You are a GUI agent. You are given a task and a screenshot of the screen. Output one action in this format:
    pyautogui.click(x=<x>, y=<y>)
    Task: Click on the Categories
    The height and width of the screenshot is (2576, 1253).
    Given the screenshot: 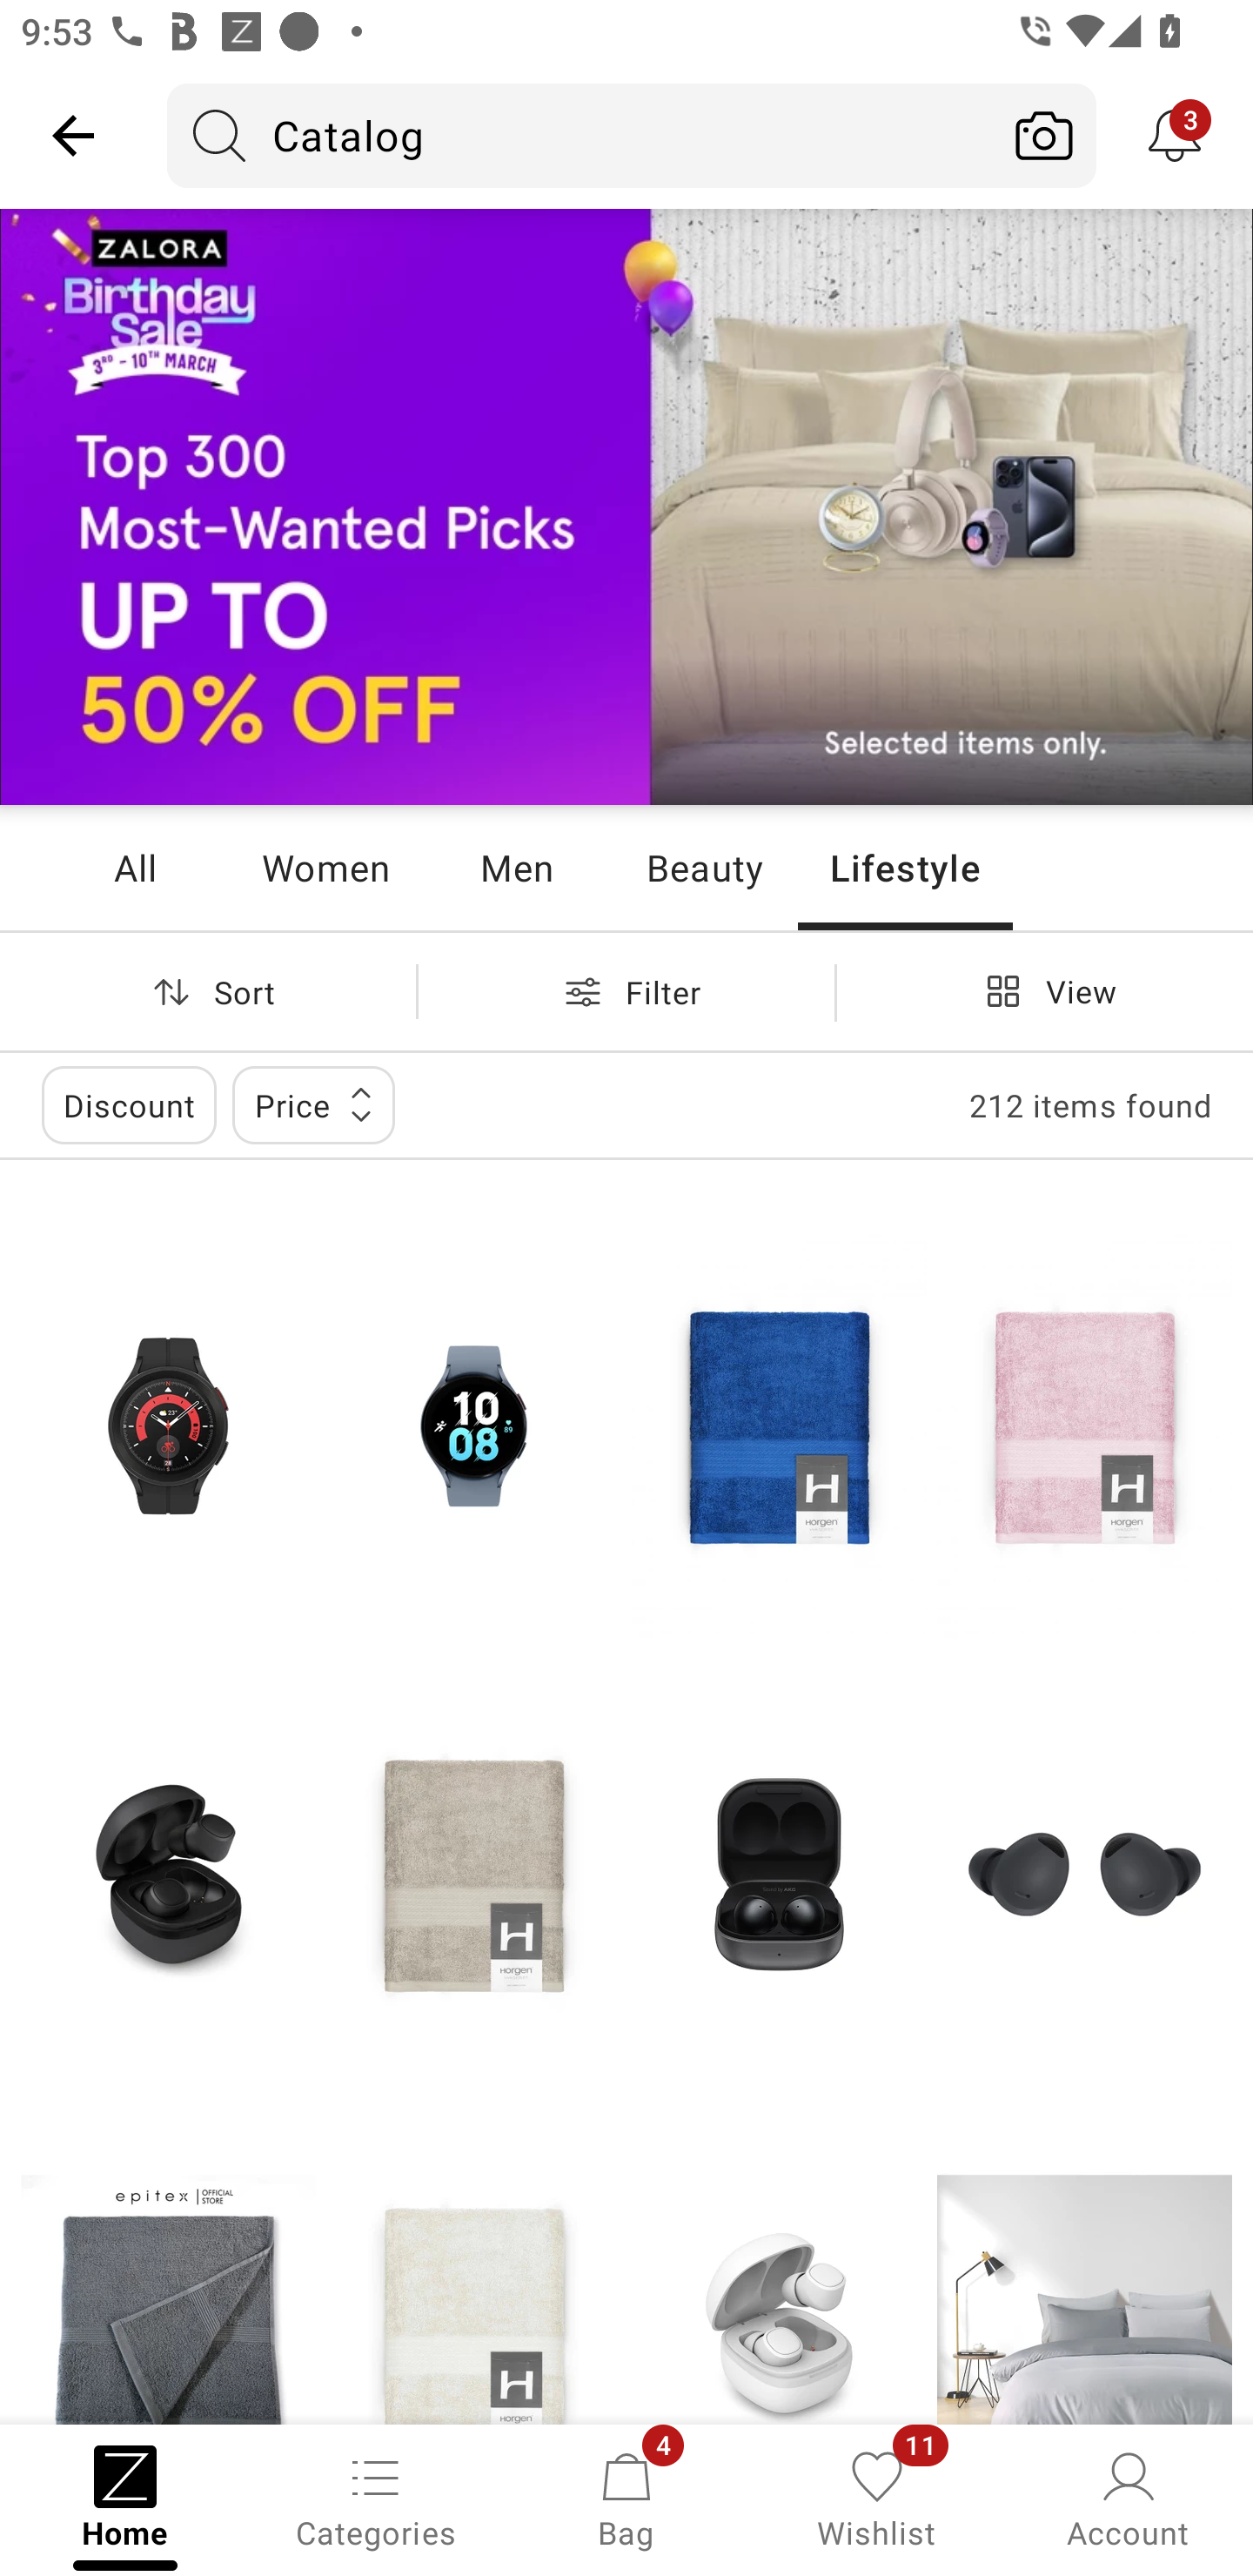 What is the action you would take?
    pyautogui.click(x=376, y=2498)
    